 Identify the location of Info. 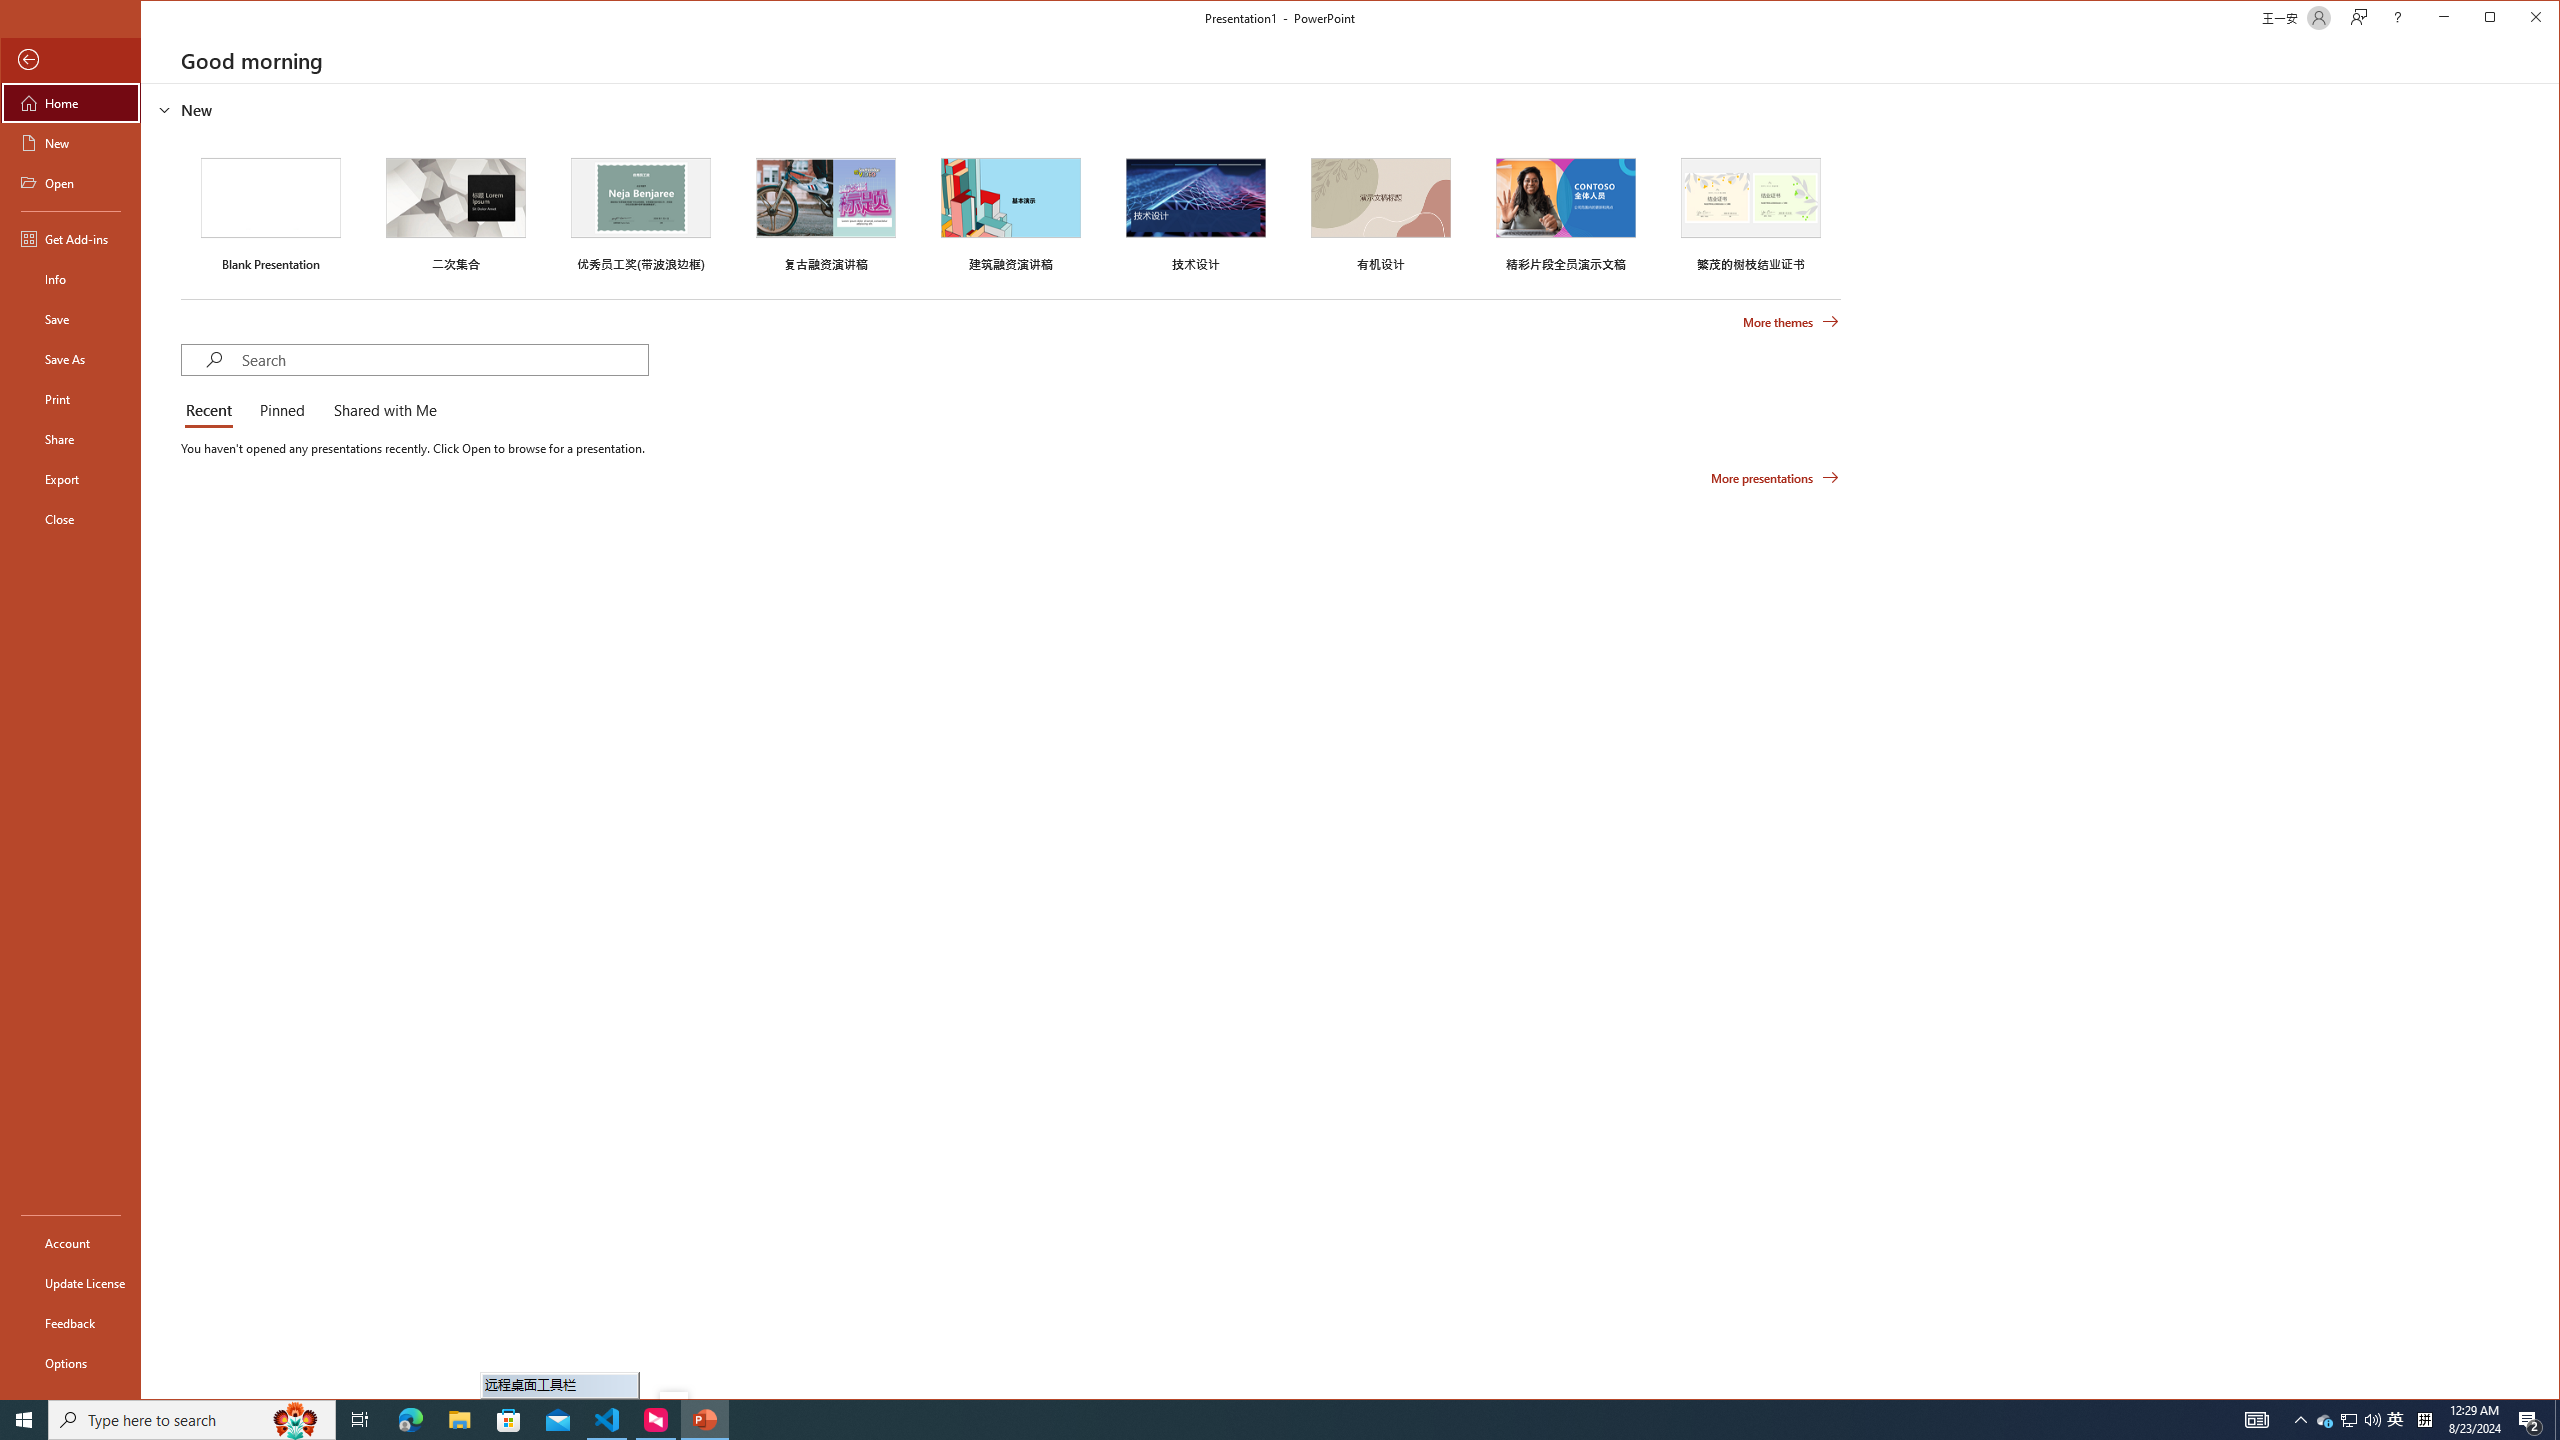
(70, 279).